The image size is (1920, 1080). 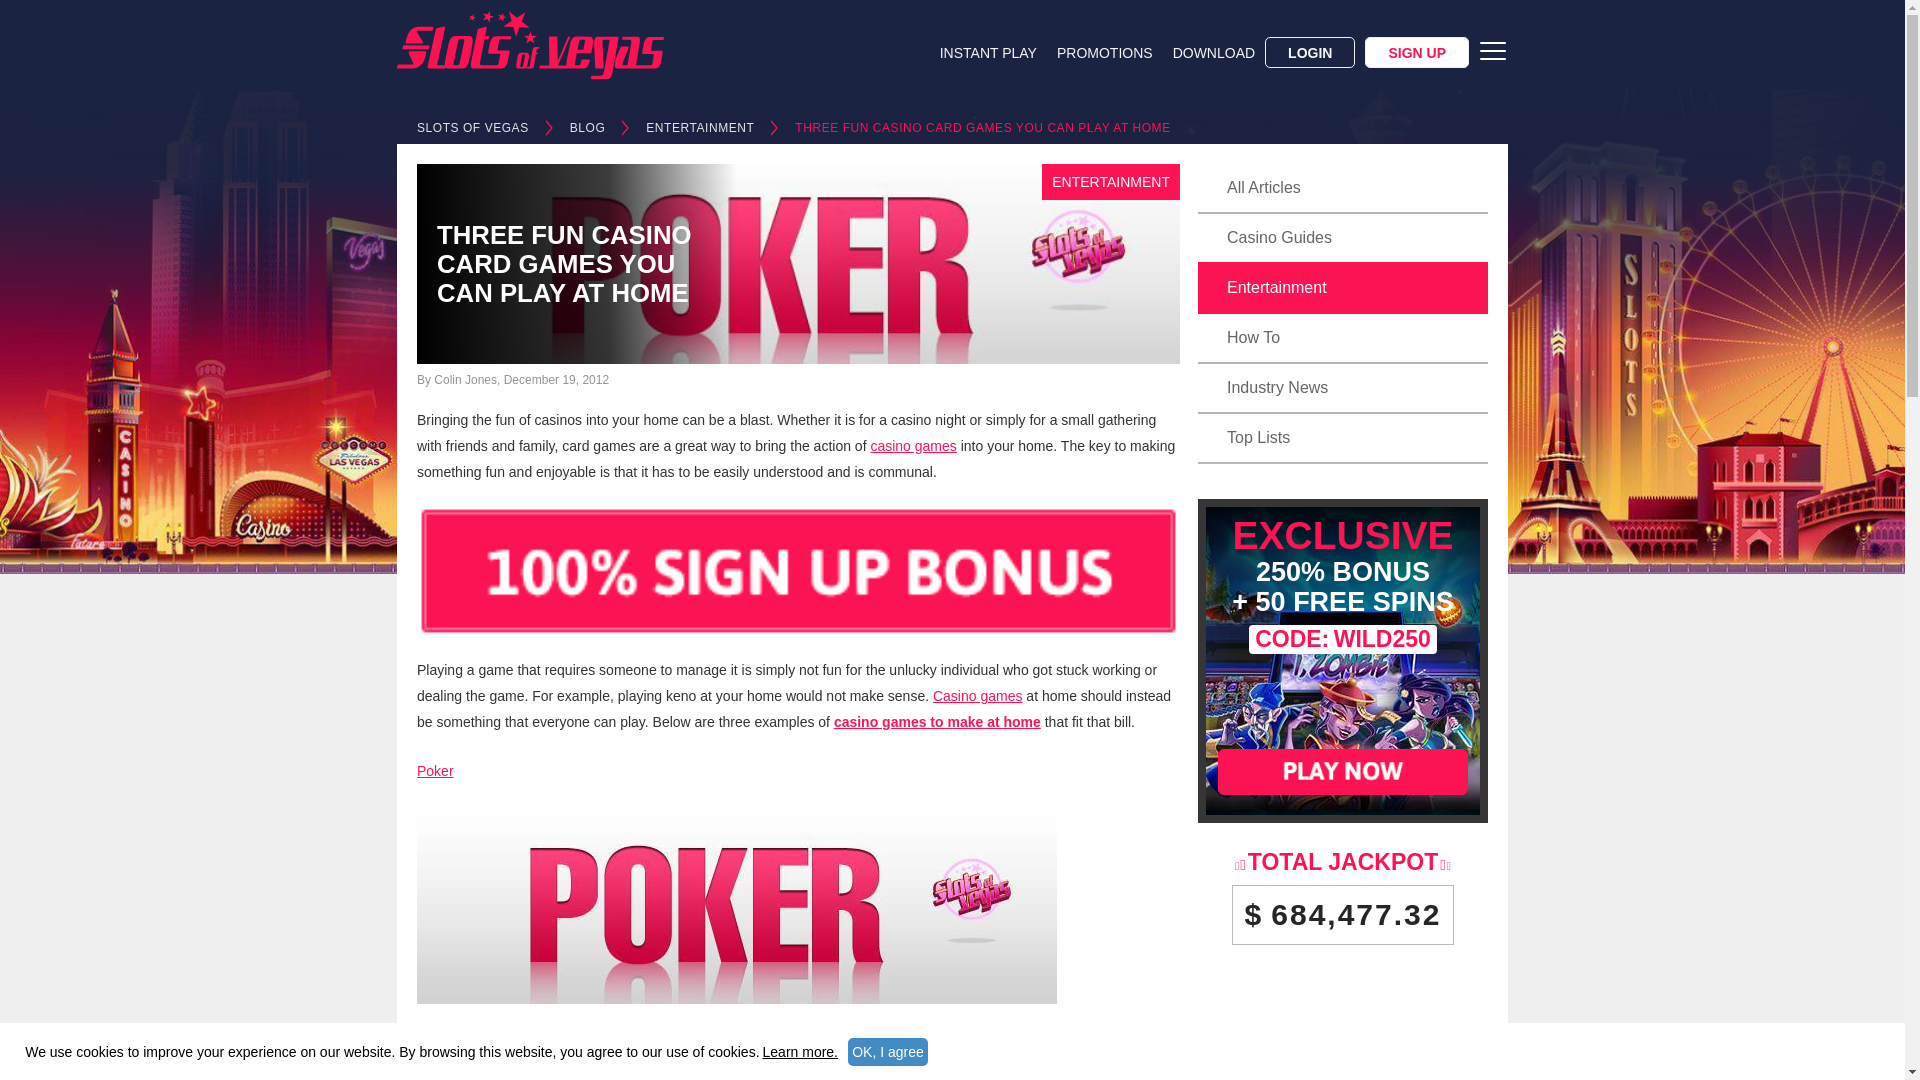 I want to click on SLOTS OF VEGAS, so click(x=472, y=128).